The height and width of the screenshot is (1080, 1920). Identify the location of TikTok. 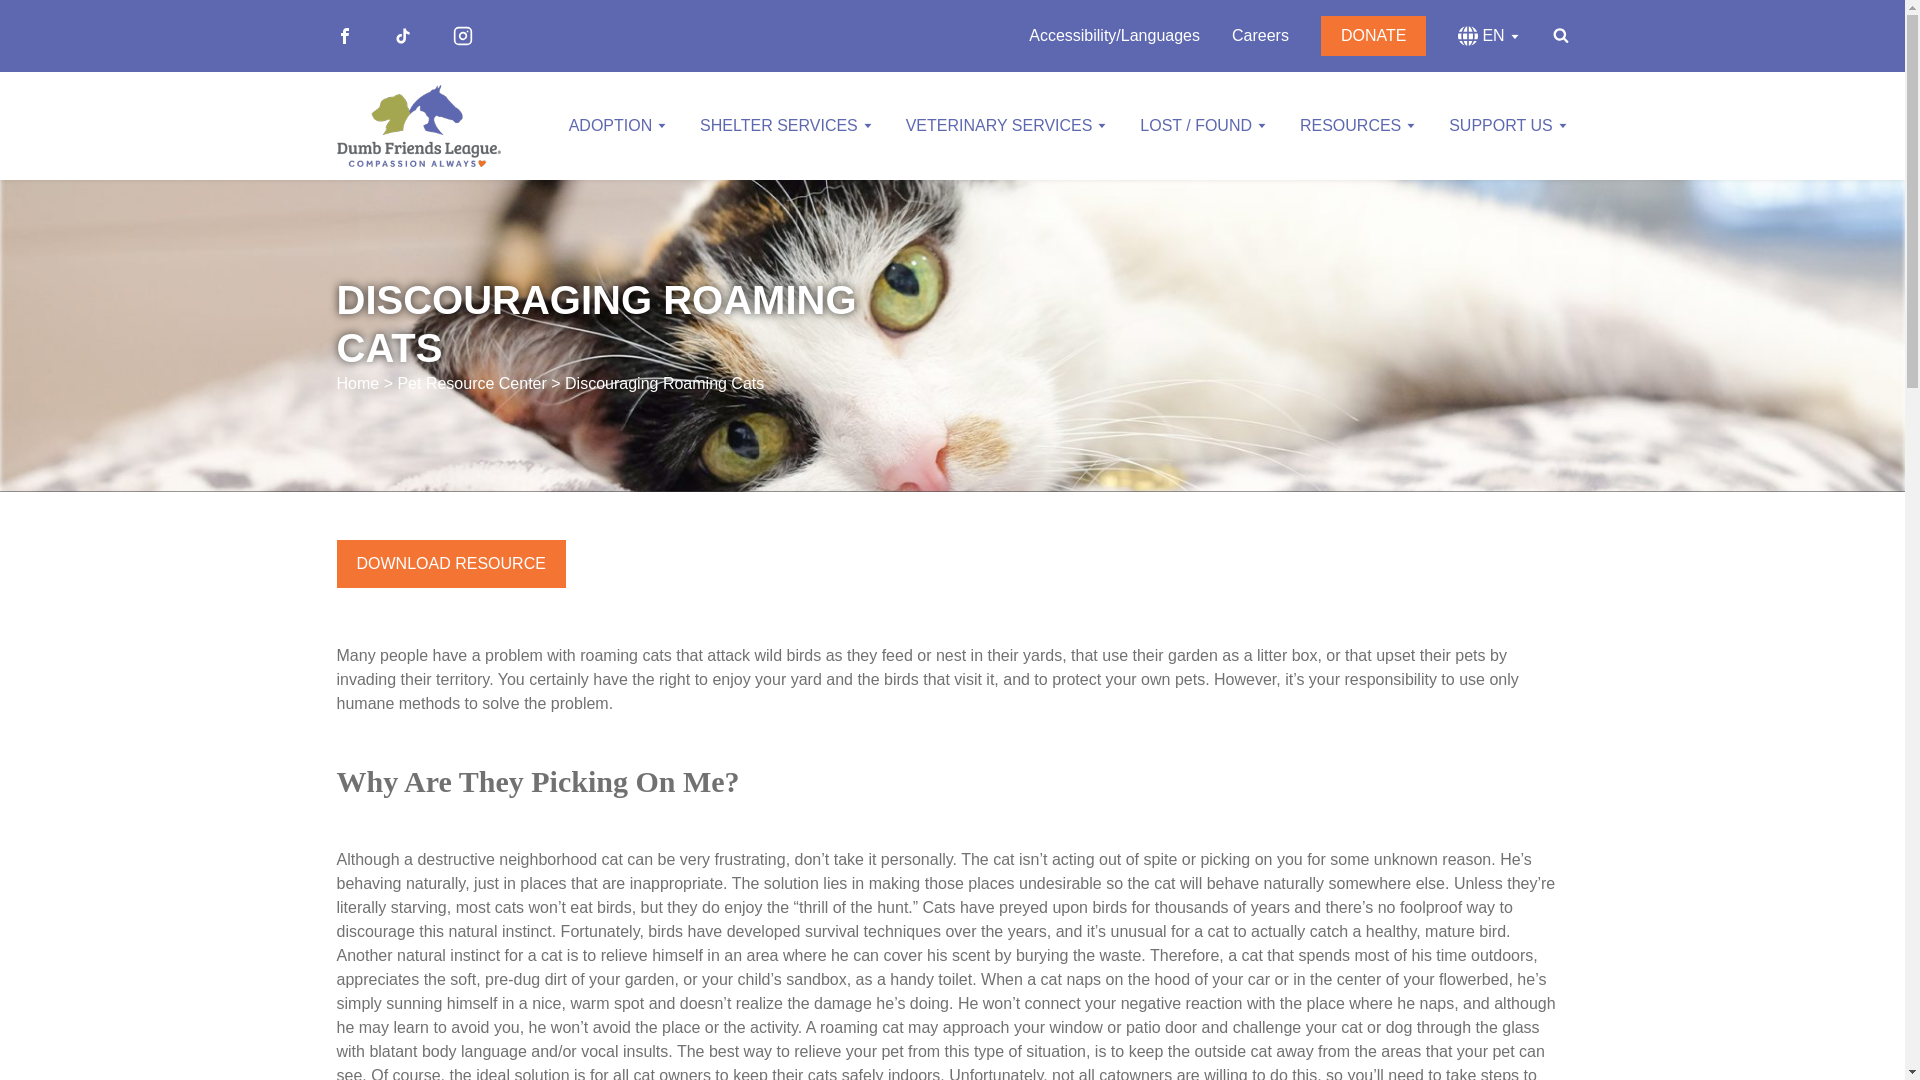
(402, 36).